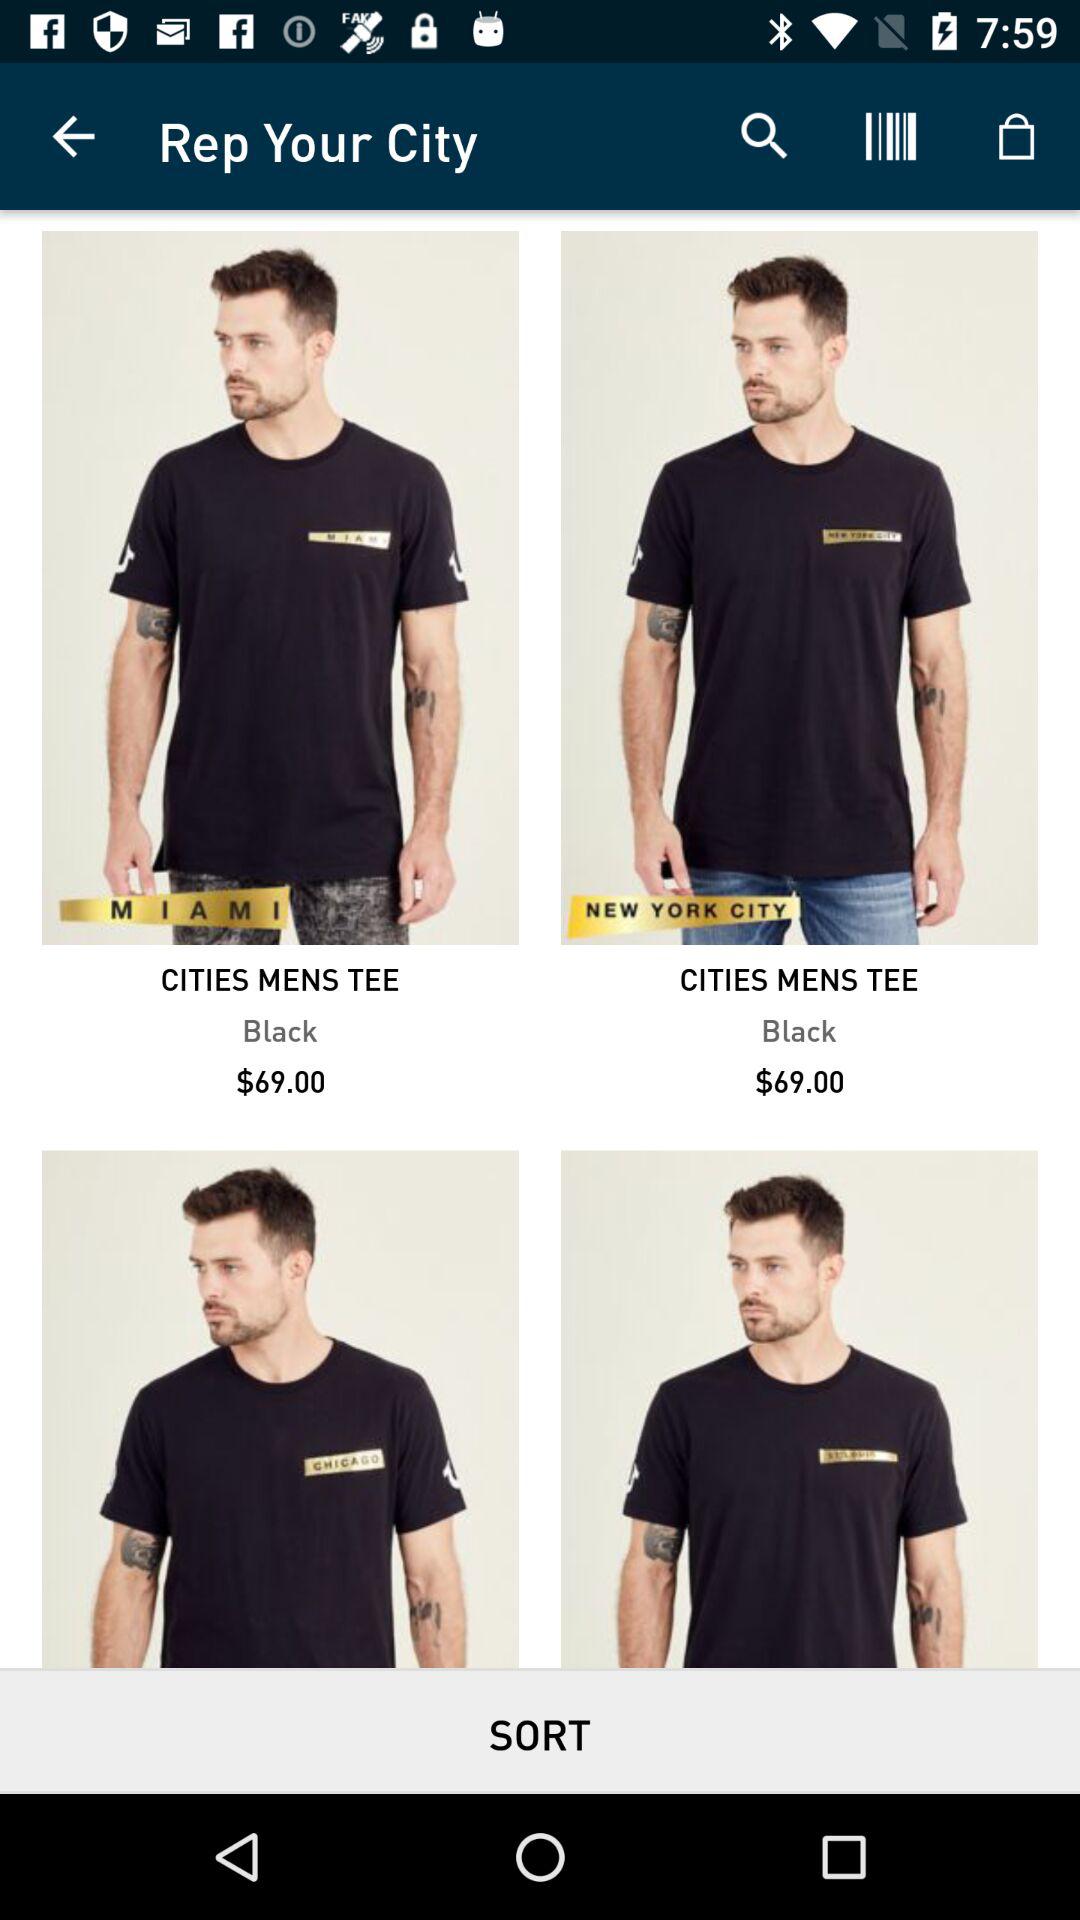  Describe the element at coordinates (1016, 136) in the screenshot. I see `select the bag option` at that location.